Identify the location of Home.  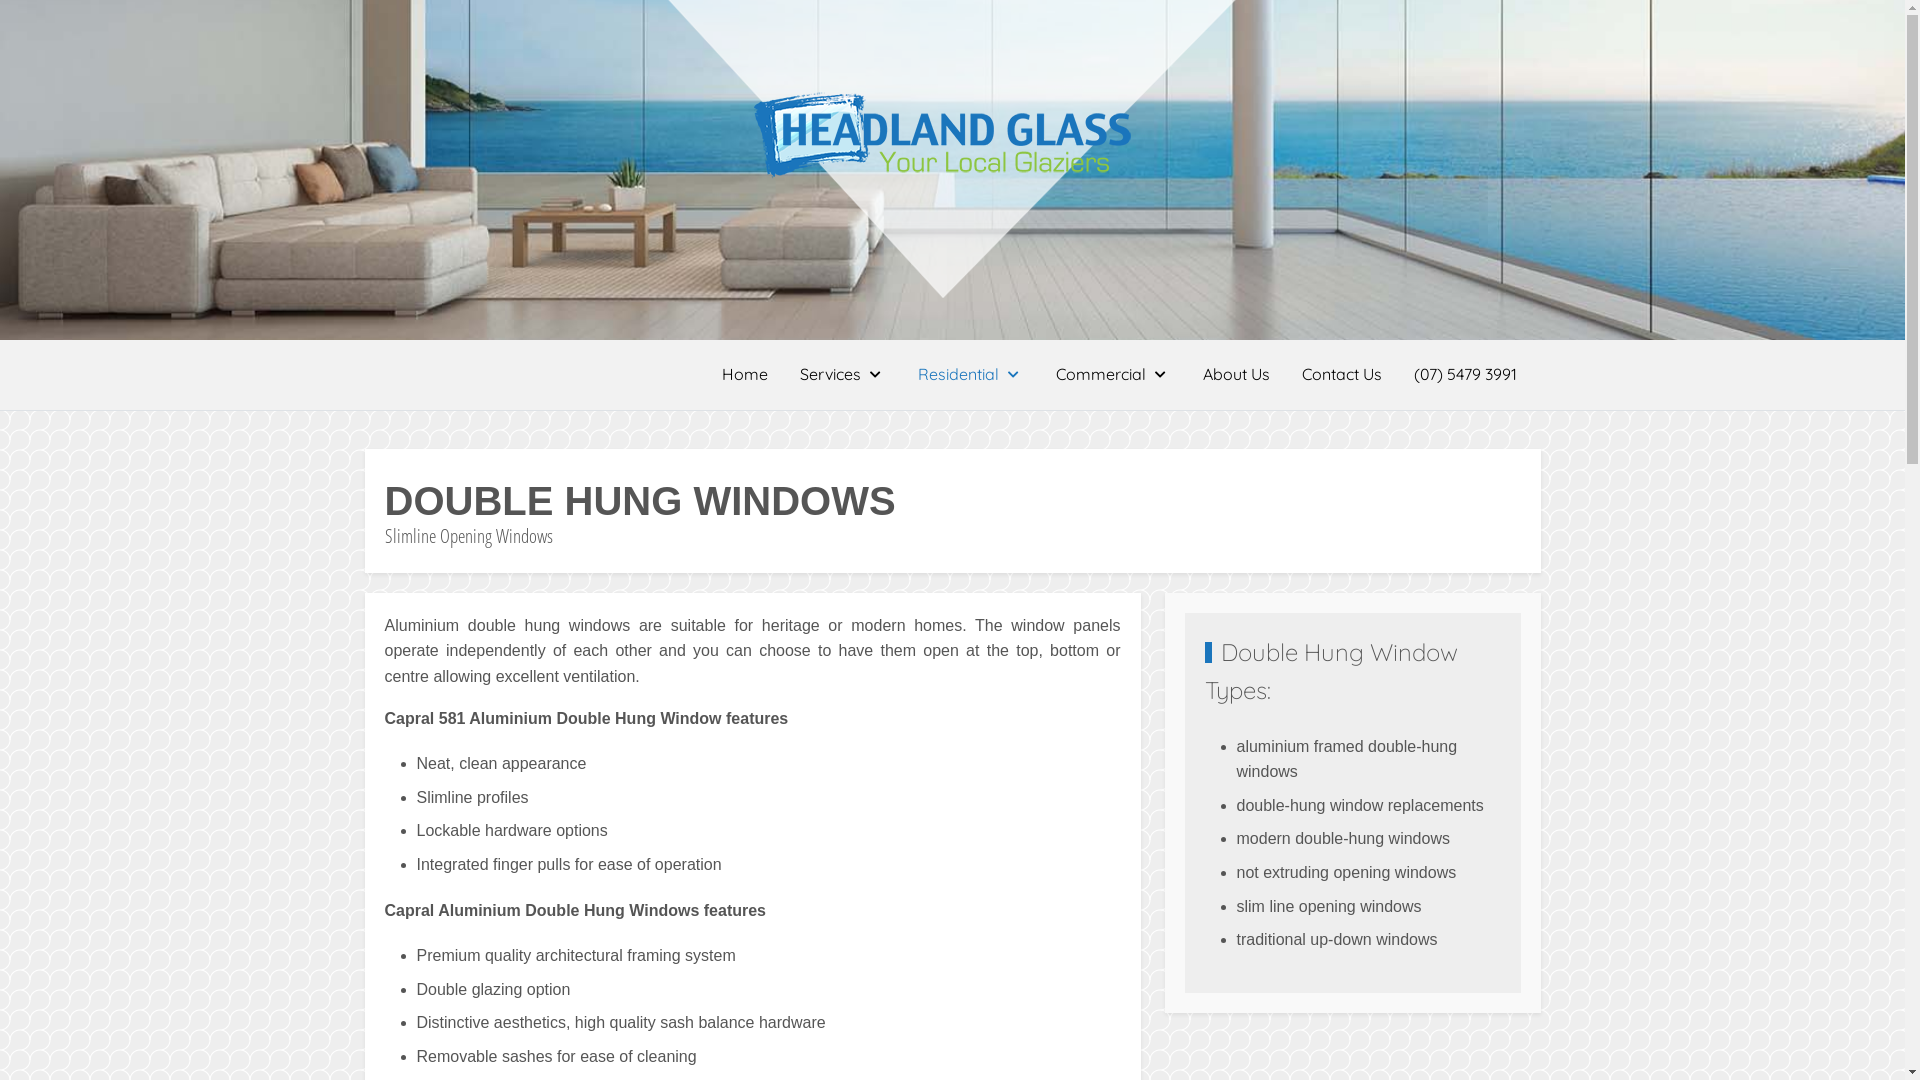
(745, 375).